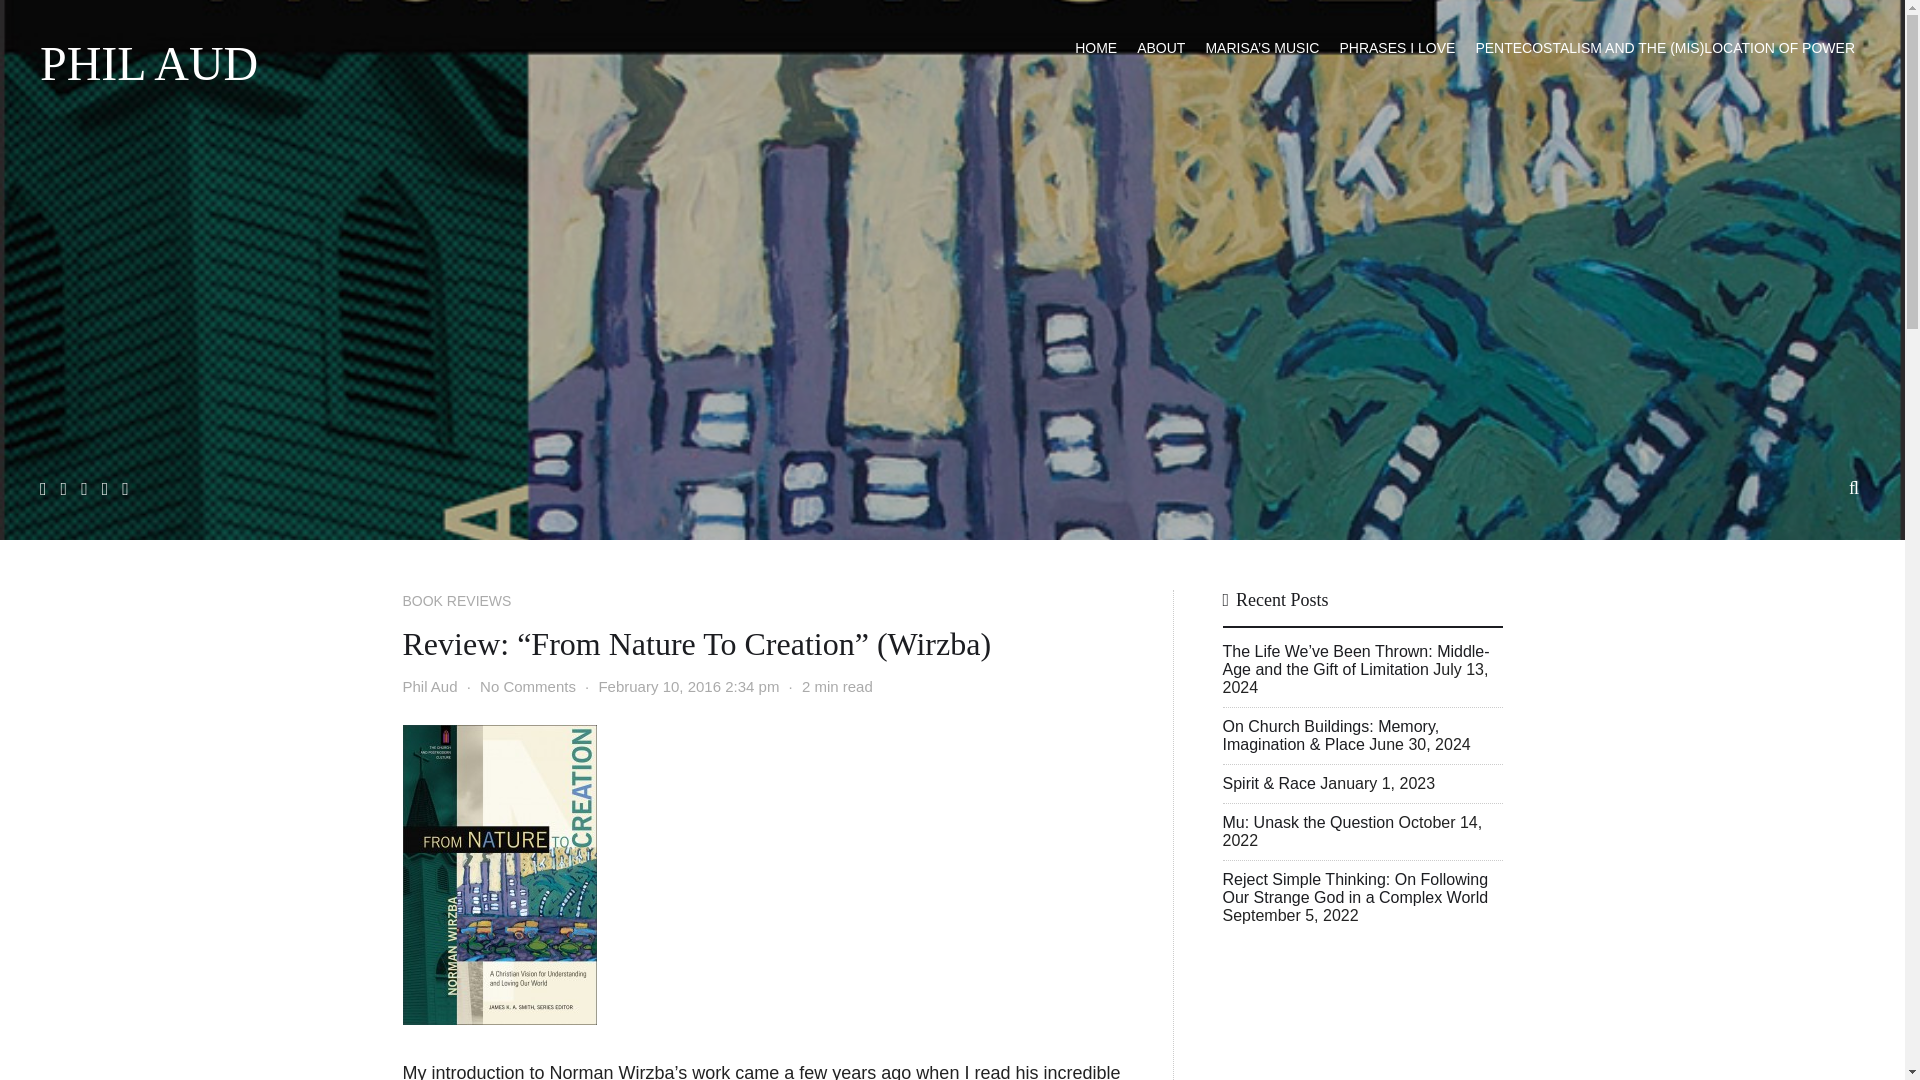  I want to click on BOOK REVIEWS, so click(456, 600).